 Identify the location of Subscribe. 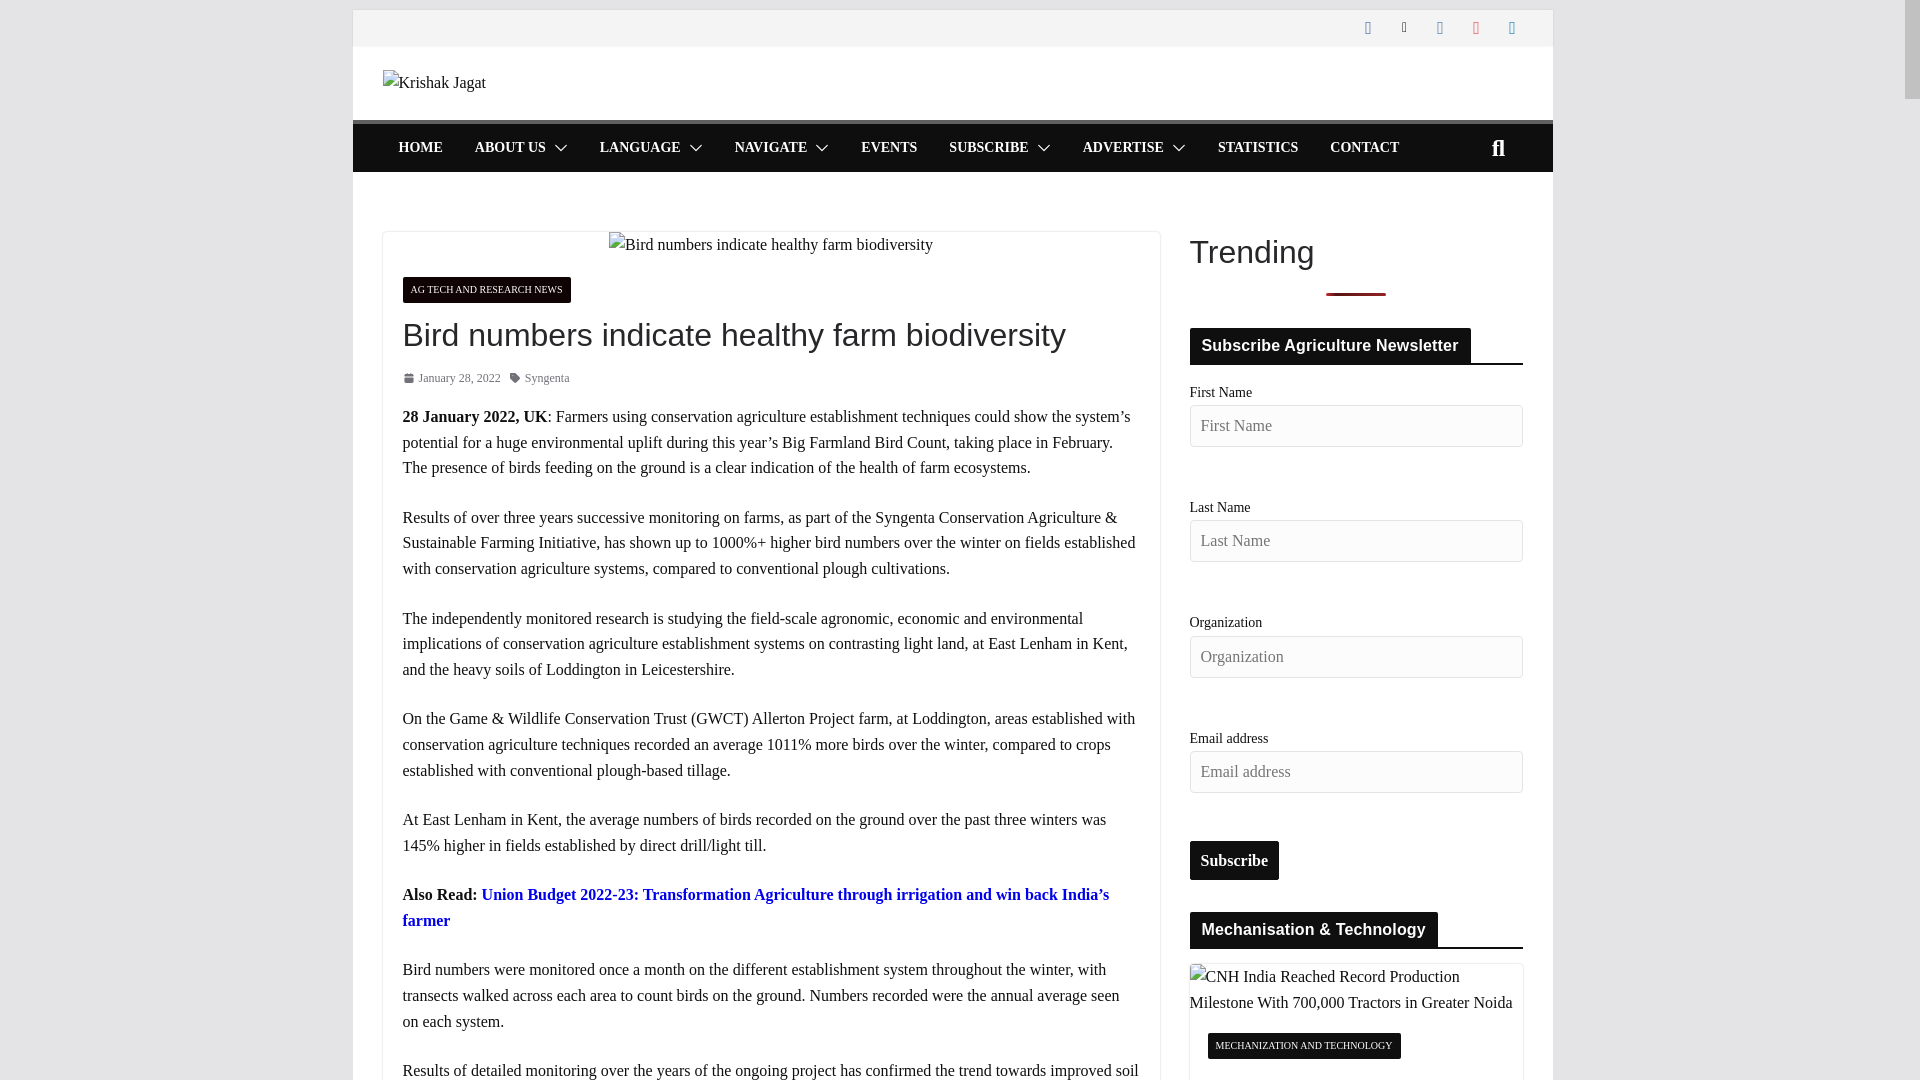
(1235, 861).